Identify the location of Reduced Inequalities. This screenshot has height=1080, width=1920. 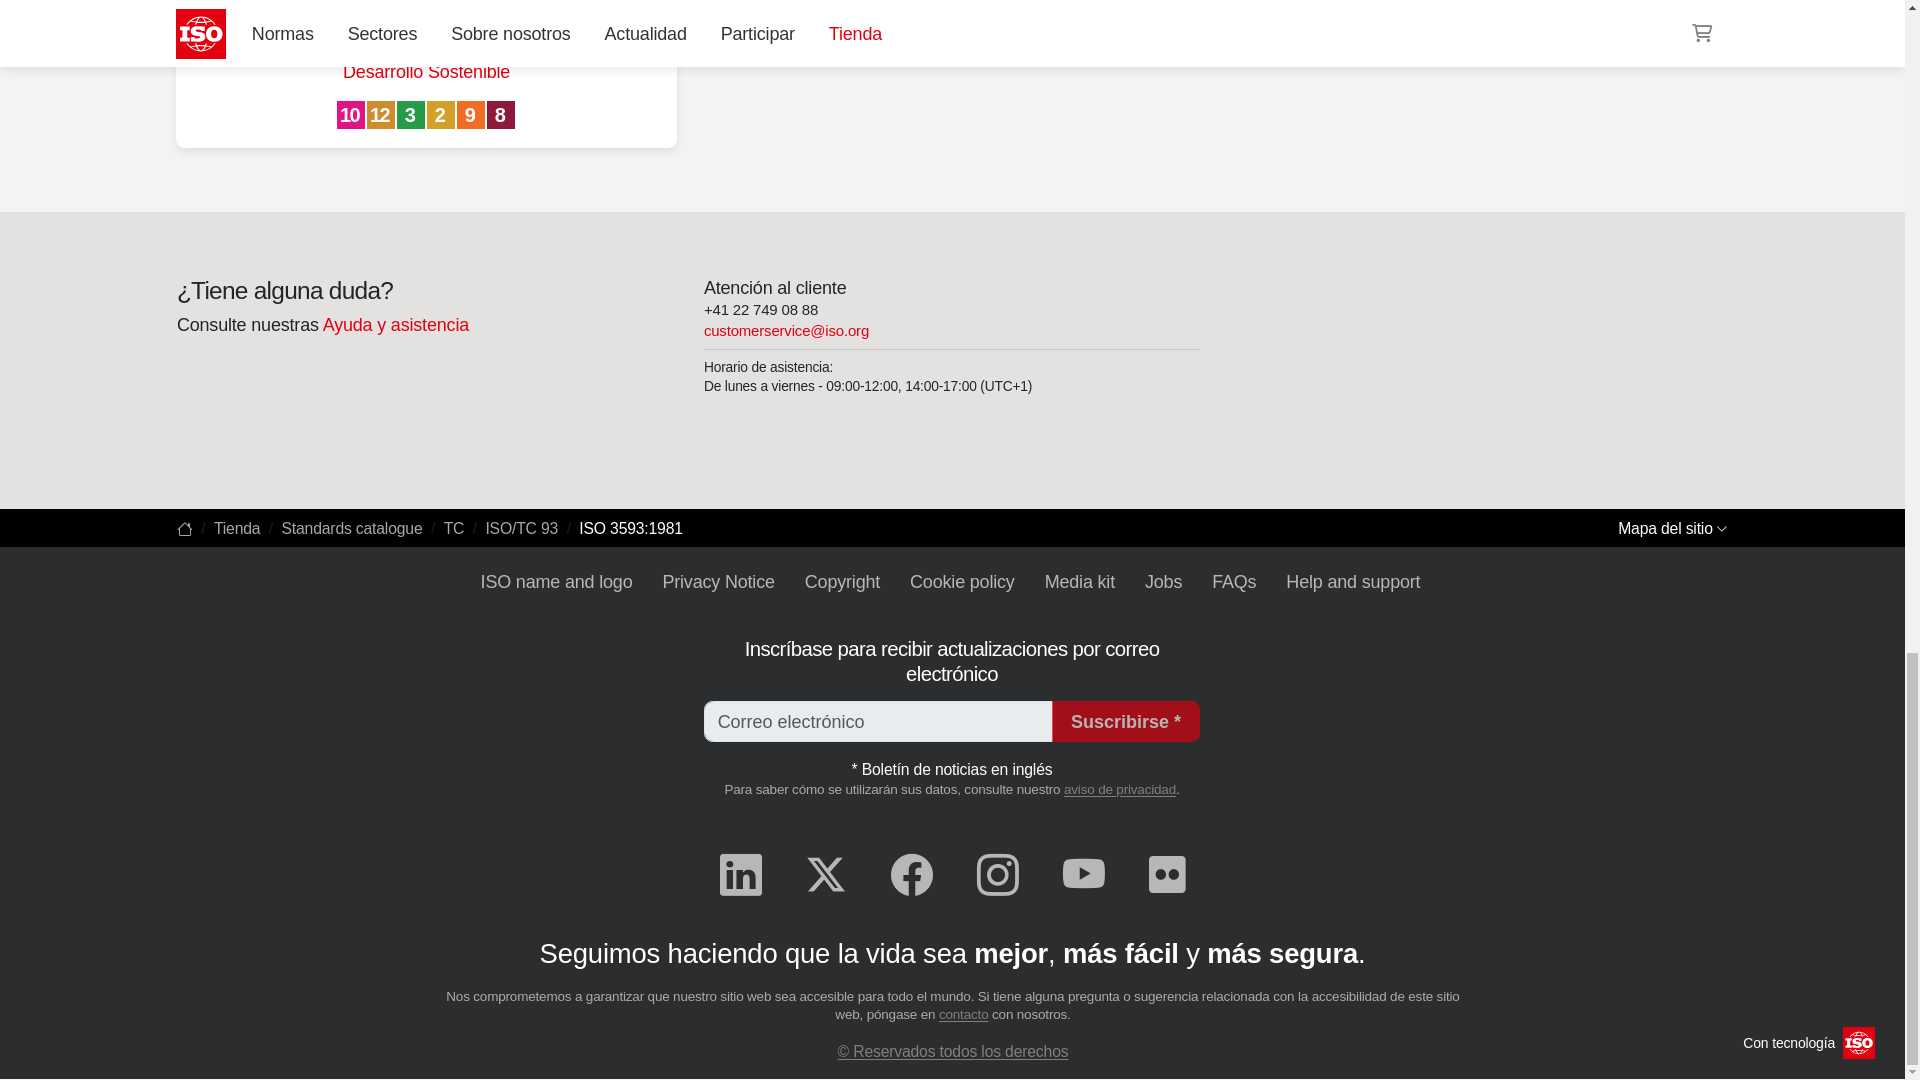
(352, 116).